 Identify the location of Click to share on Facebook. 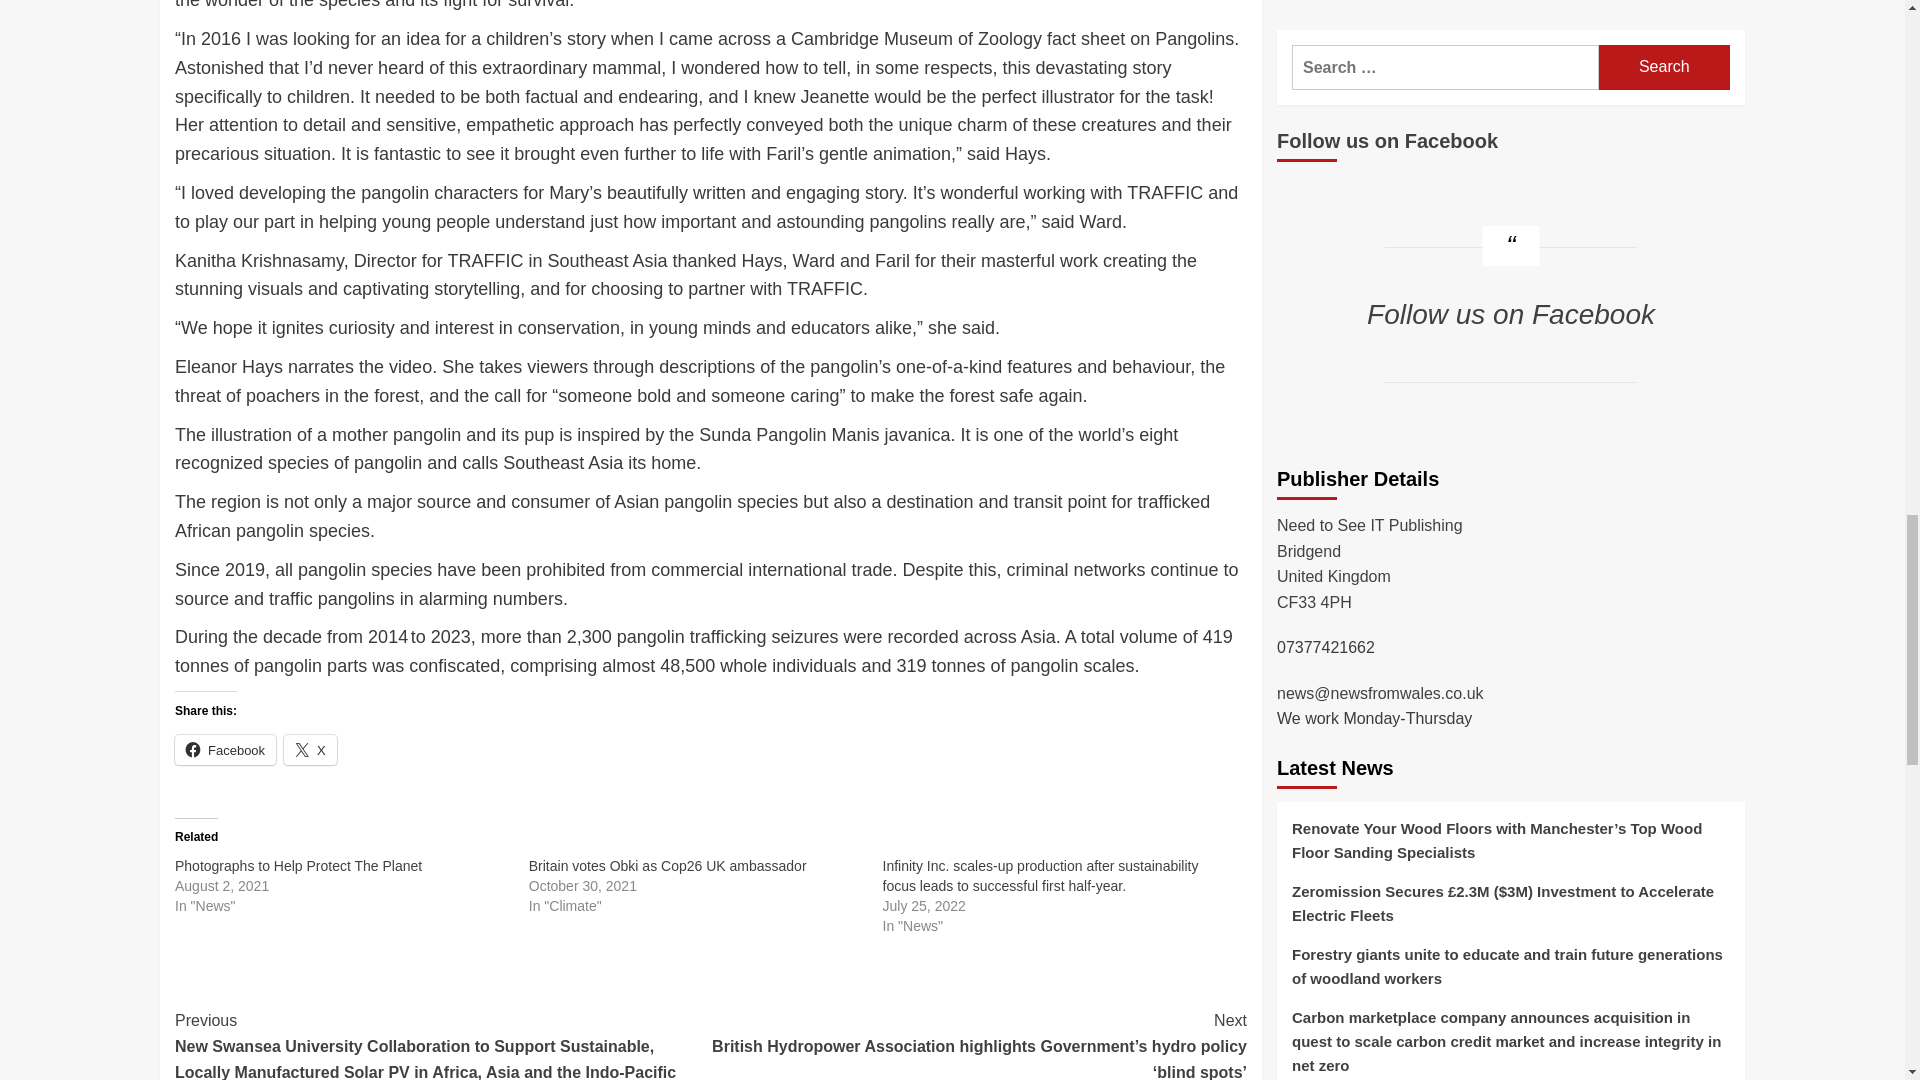
(225, 750).